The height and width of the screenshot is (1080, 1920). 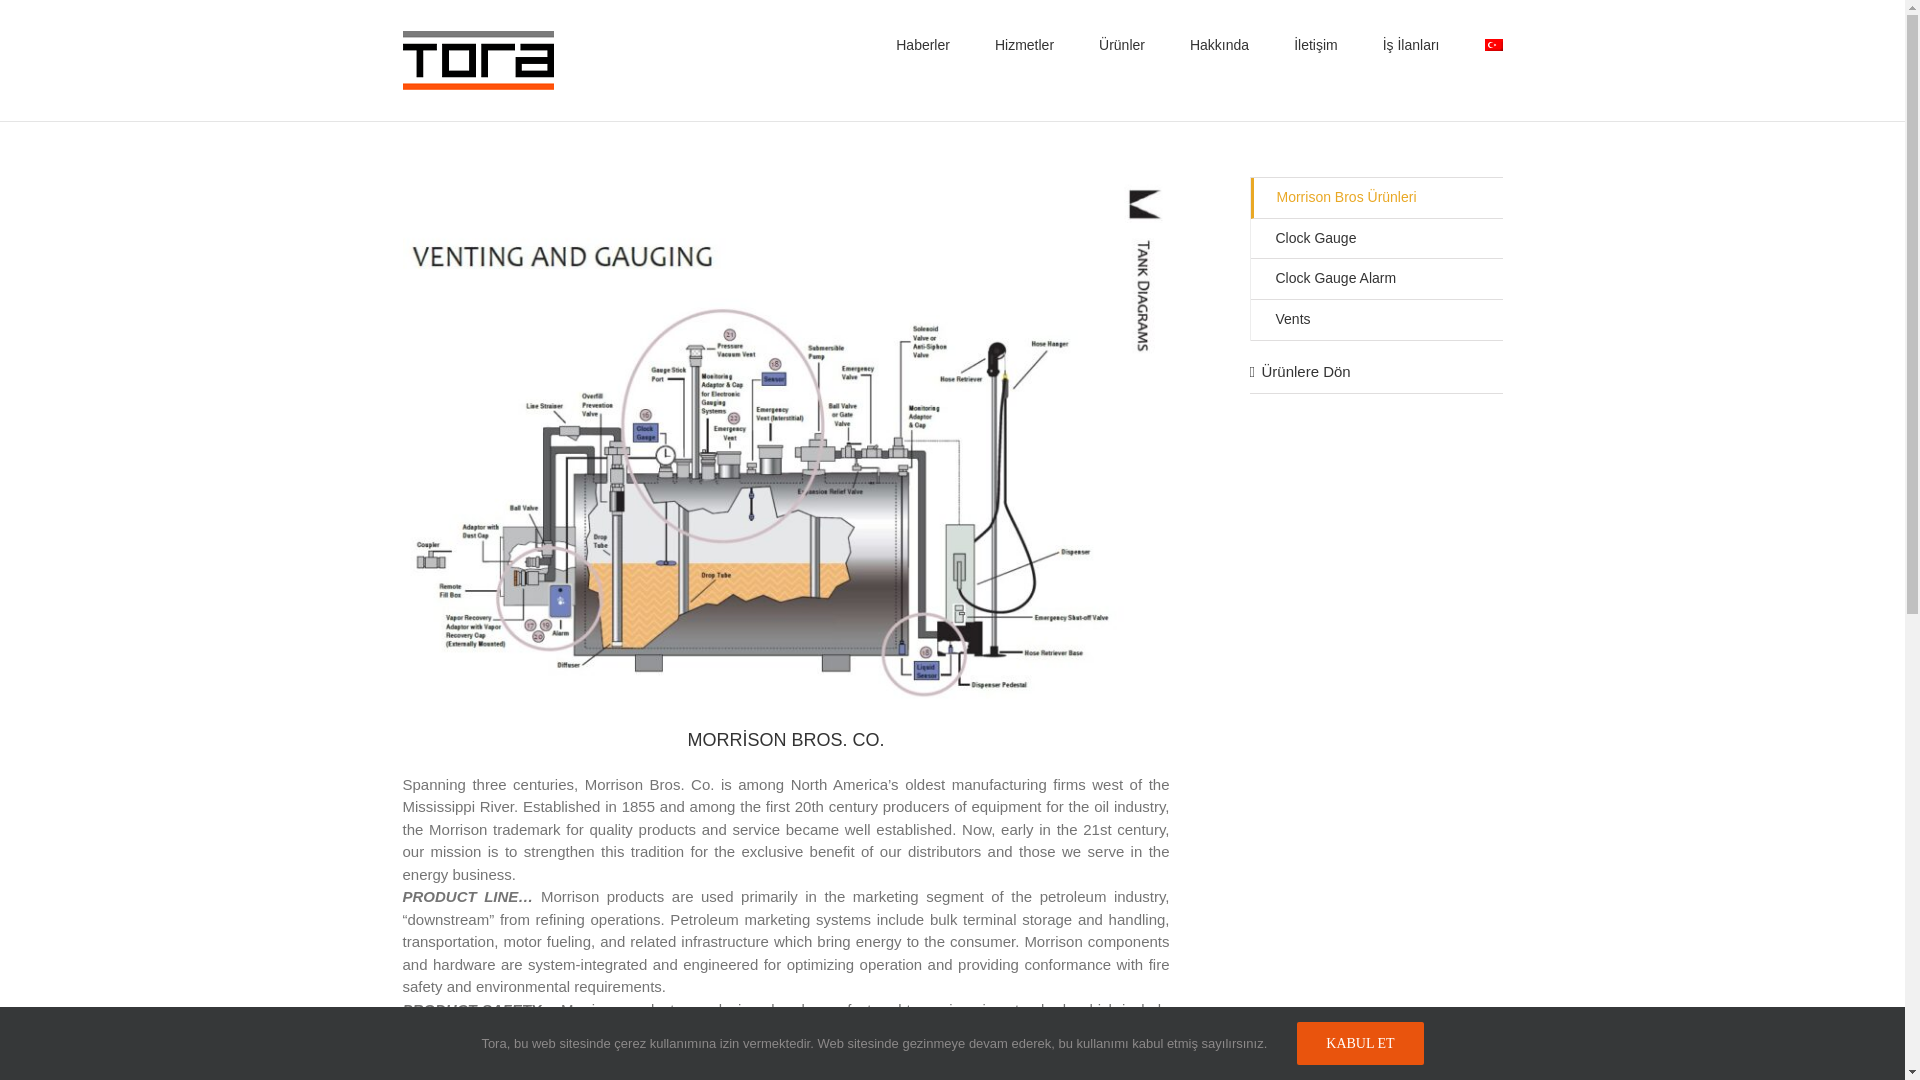 What do you see at coordinates (1375, 198) in the screenshot?
I see `Back to Parent Page` at bounding box center [1375, 198].